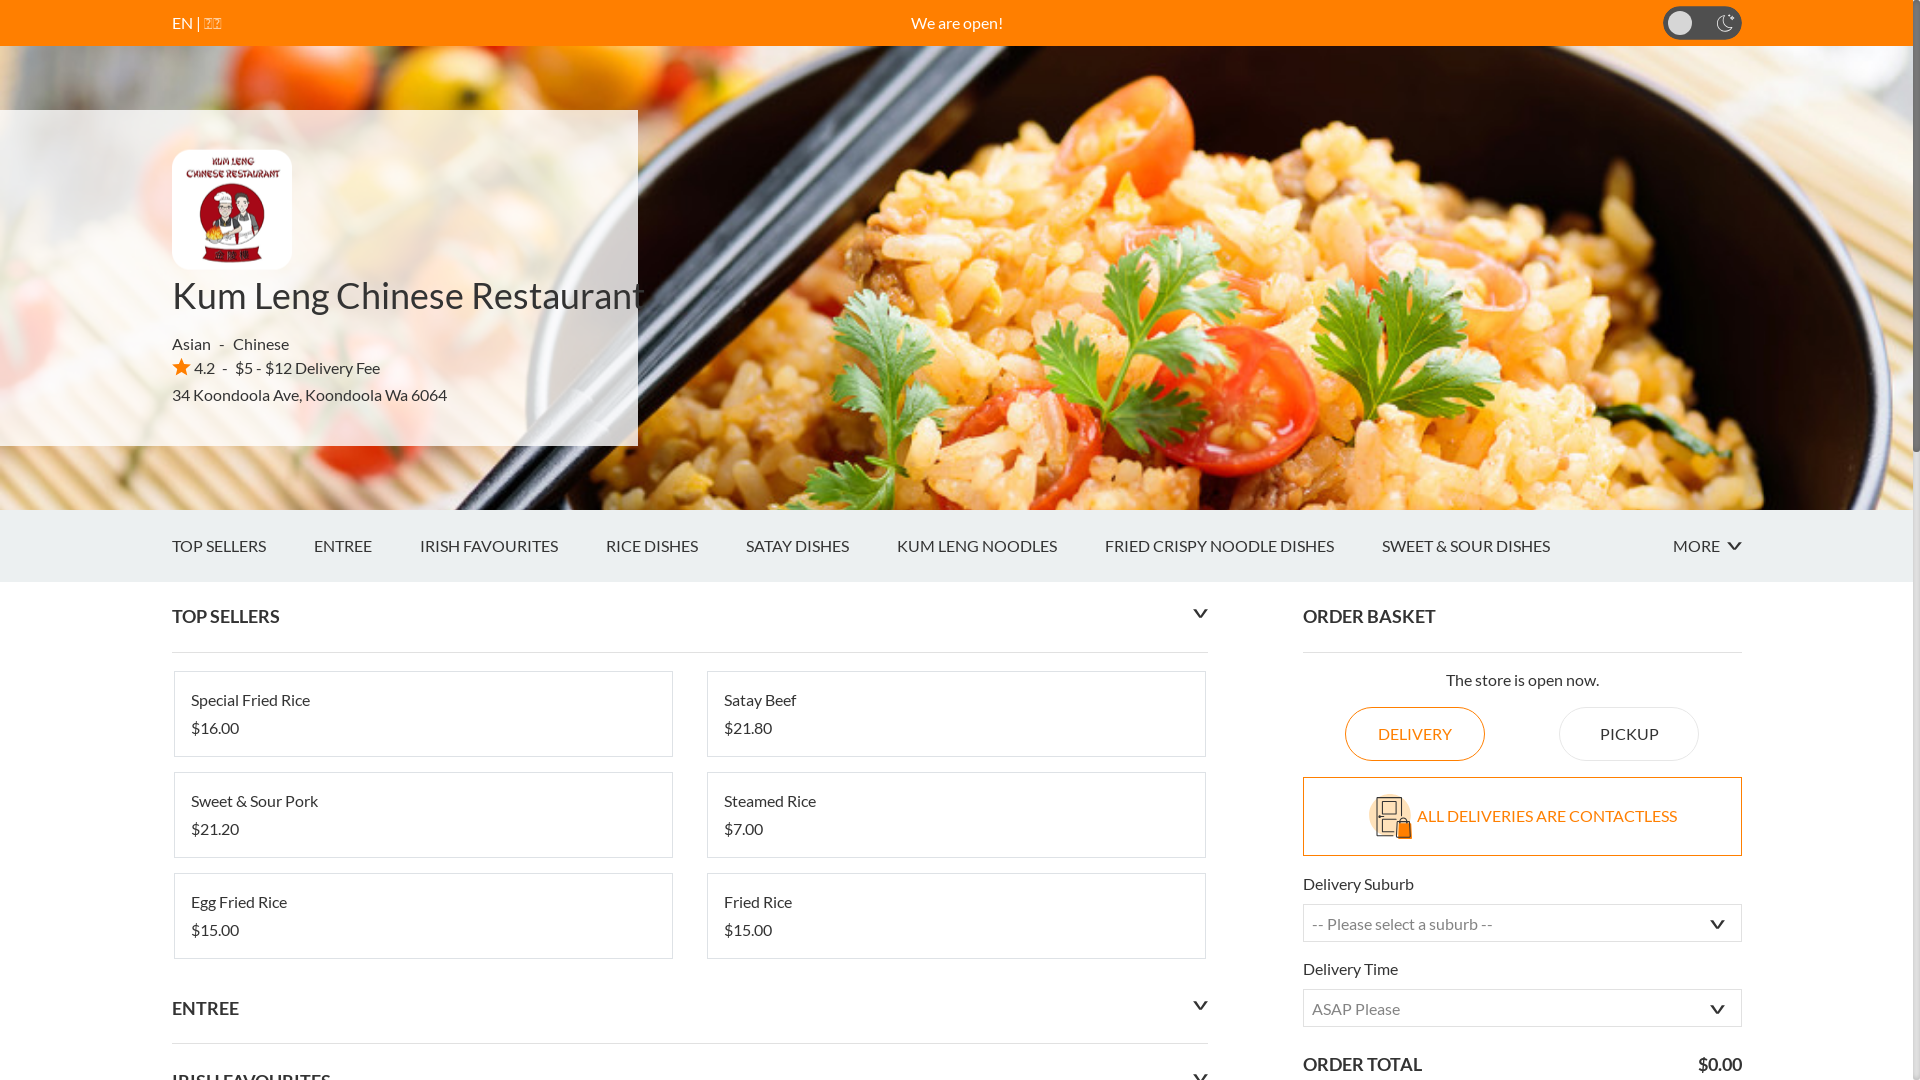 The height and width of the screenshot is (1080, 1920). What do you see at coordinates (408, 295) in the screenshot?
I see `Kum Leng Chinese Restaurant` at bounding box center [408, 295].